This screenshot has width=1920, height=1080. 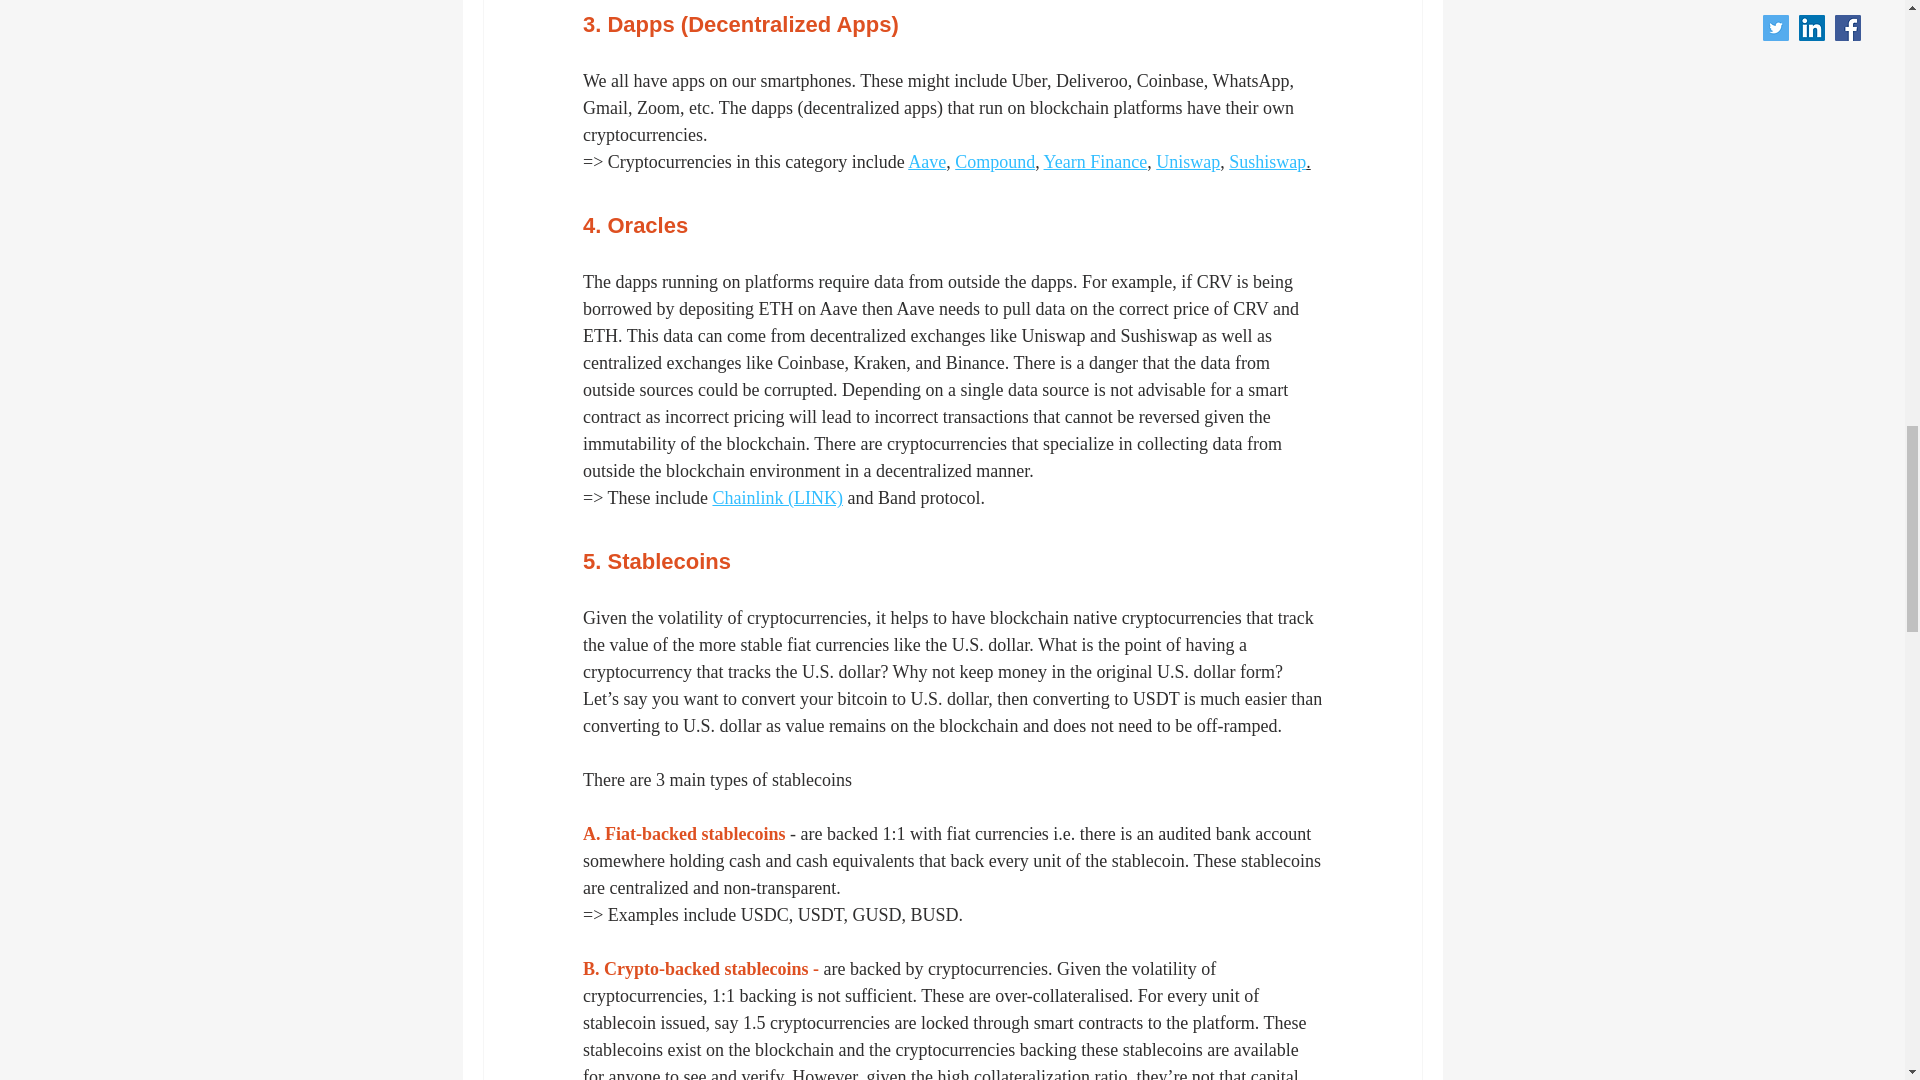 What do you see at coordinates (994, 162) in the screenshot?
I see `Compound` at bounding box center [994, 162].